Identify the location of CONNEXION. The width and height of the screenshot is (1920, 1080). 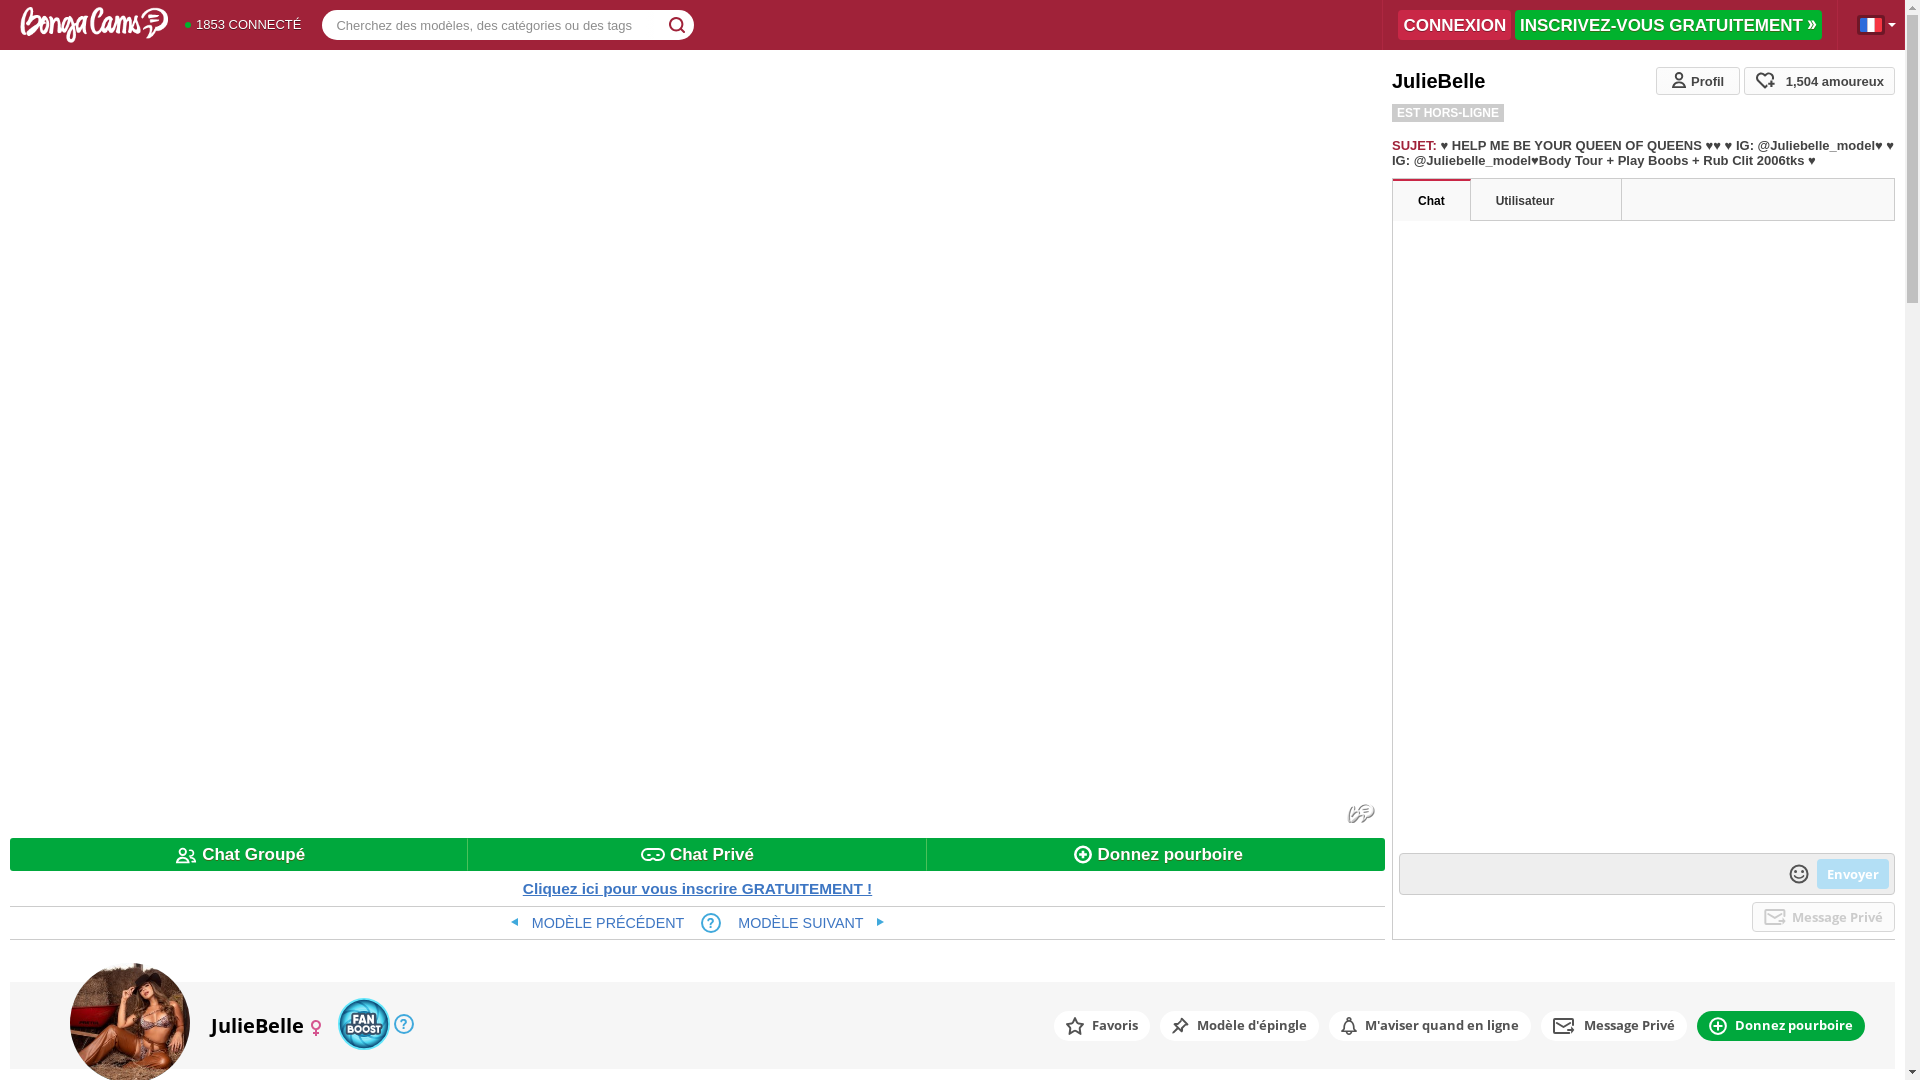
(1454, 25).